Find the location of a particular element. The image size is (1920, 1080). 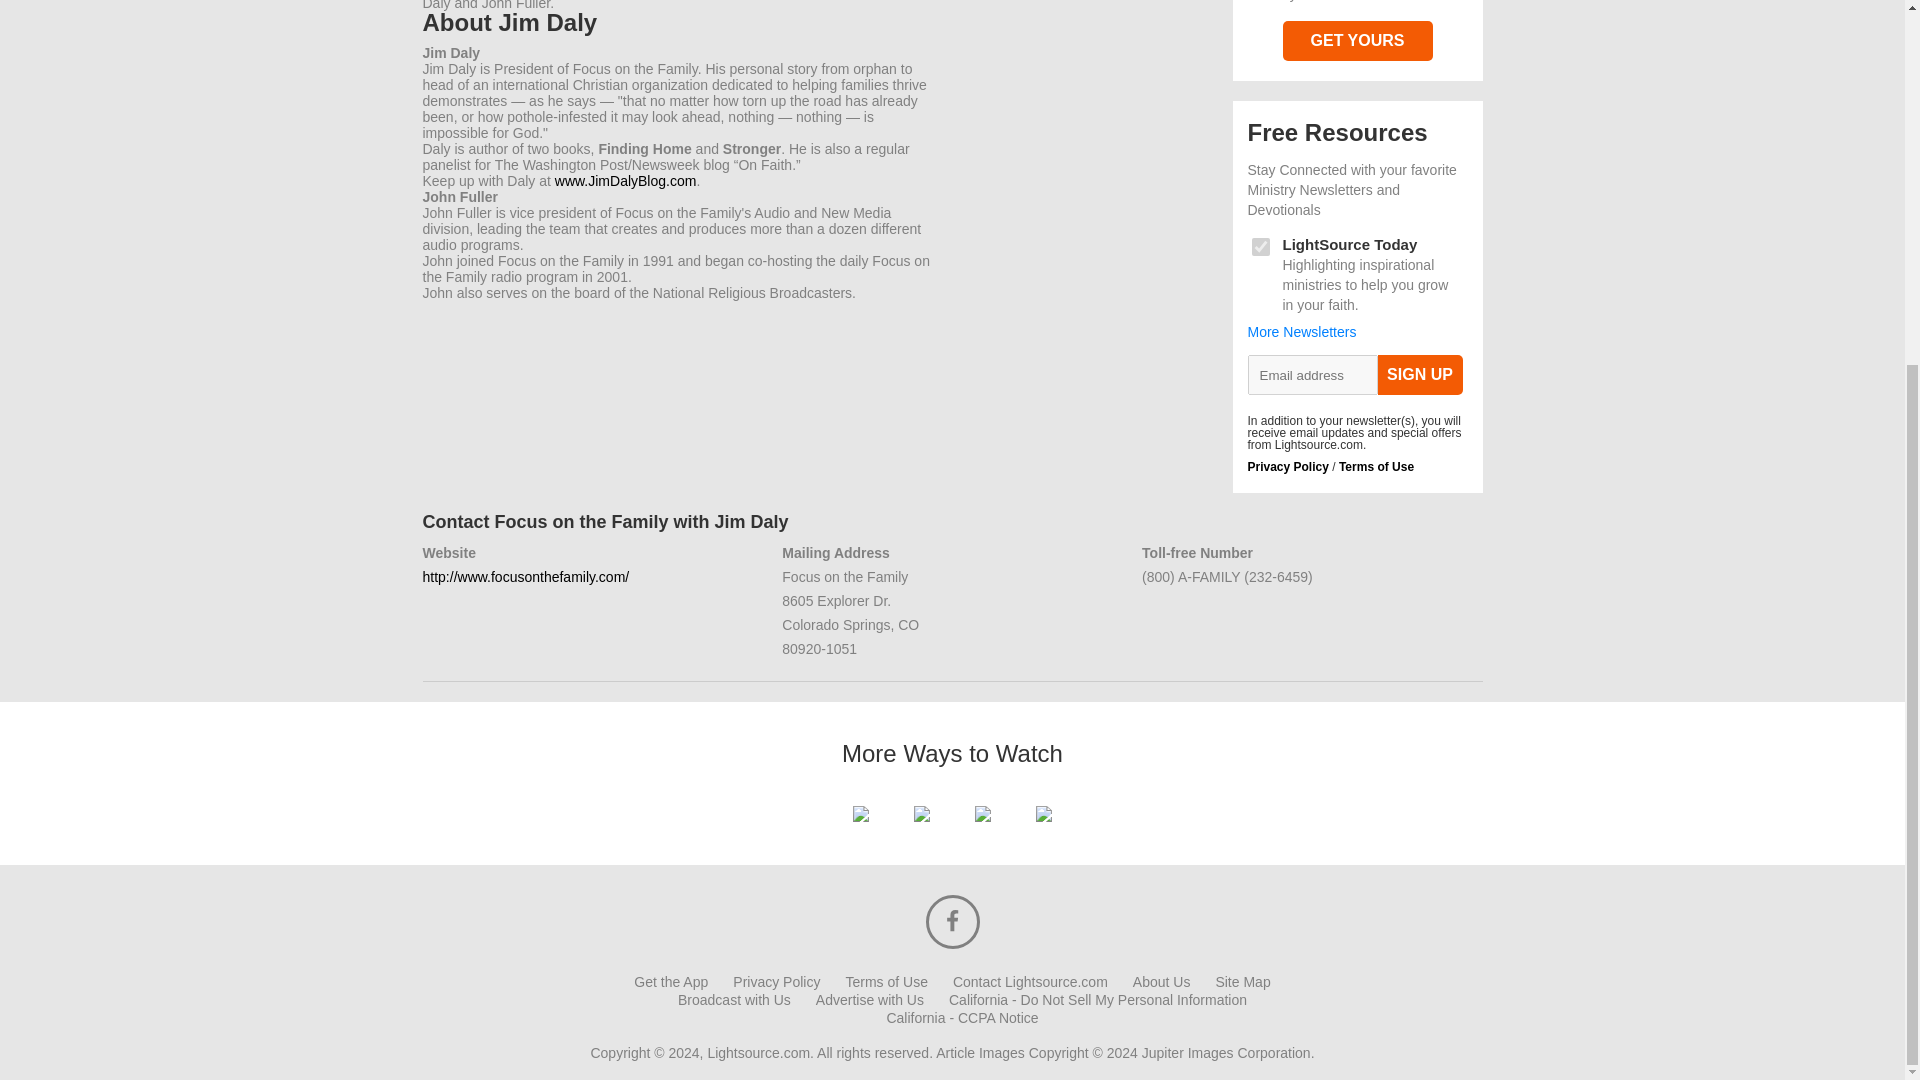

Terms of Use is located at coordinates (886, 982).